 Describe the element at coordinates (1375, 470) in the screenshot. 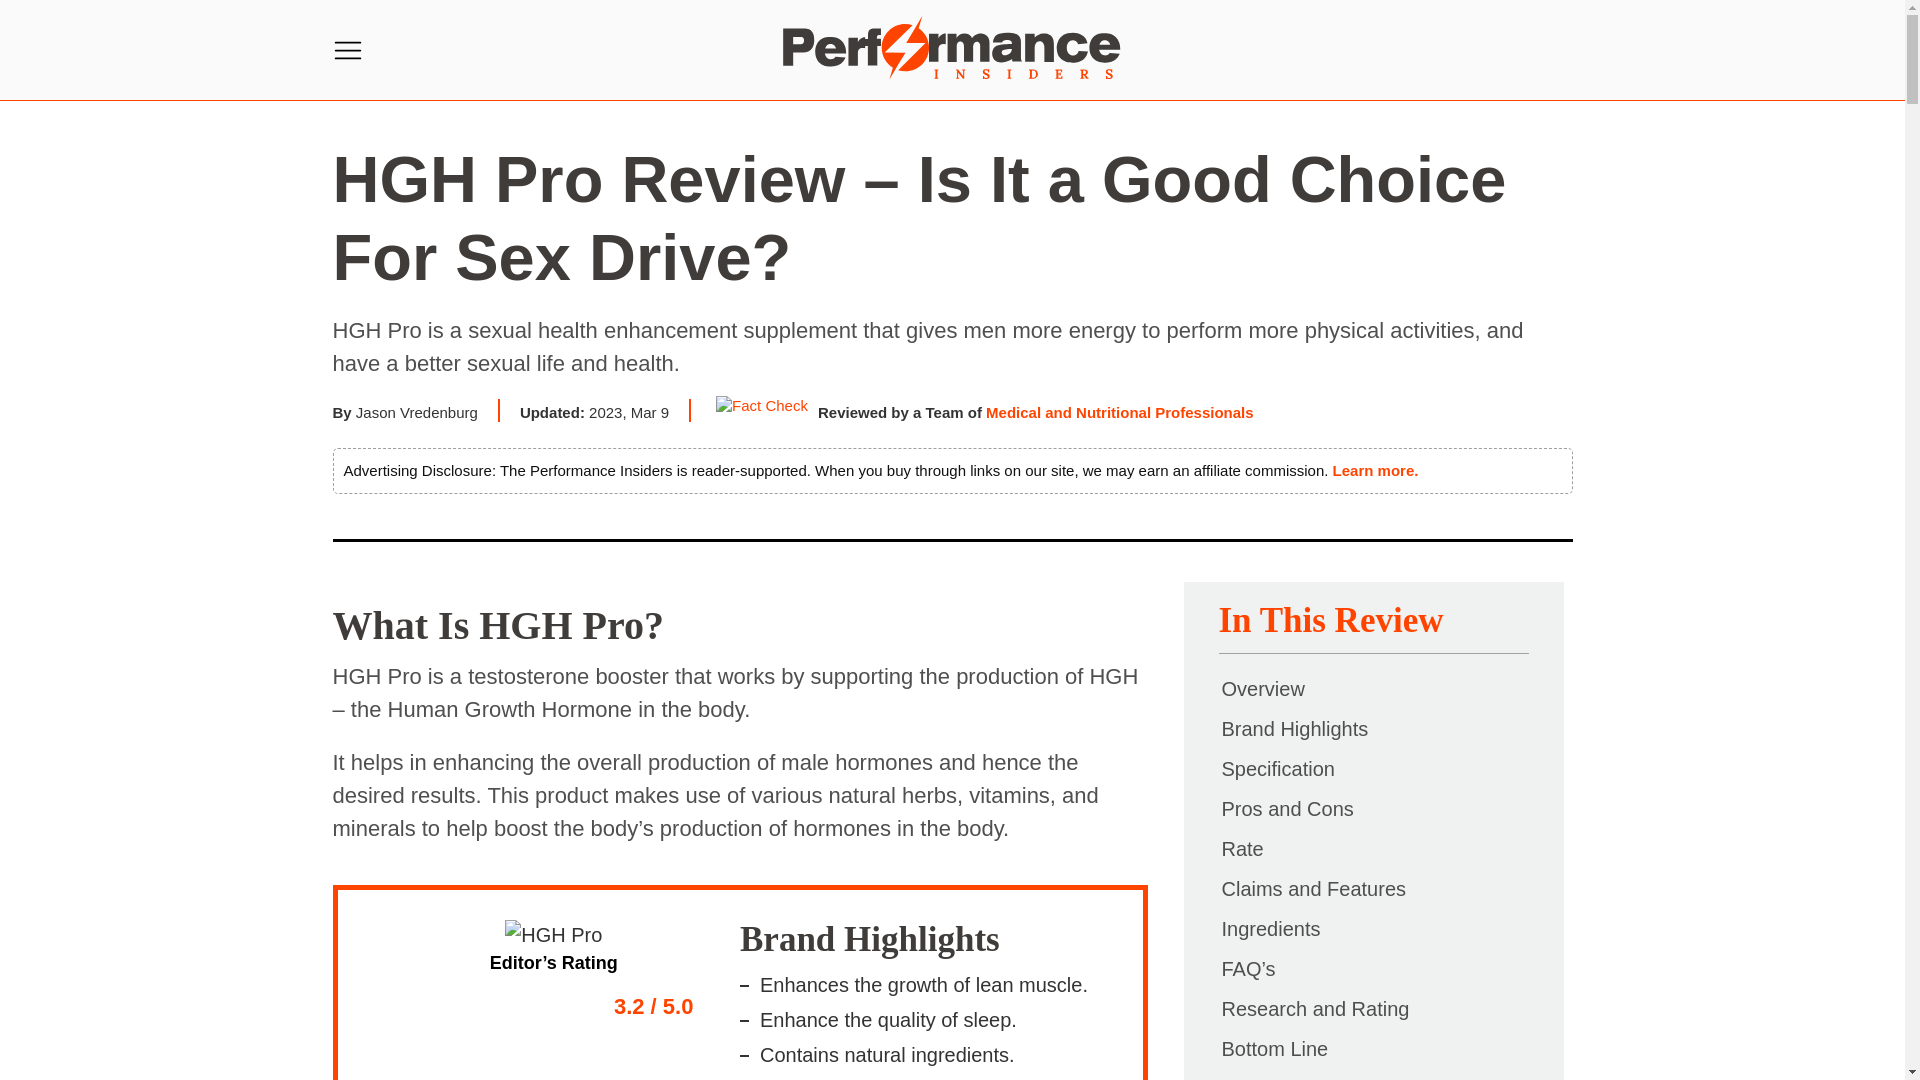

I see `Learn more.` at that location.